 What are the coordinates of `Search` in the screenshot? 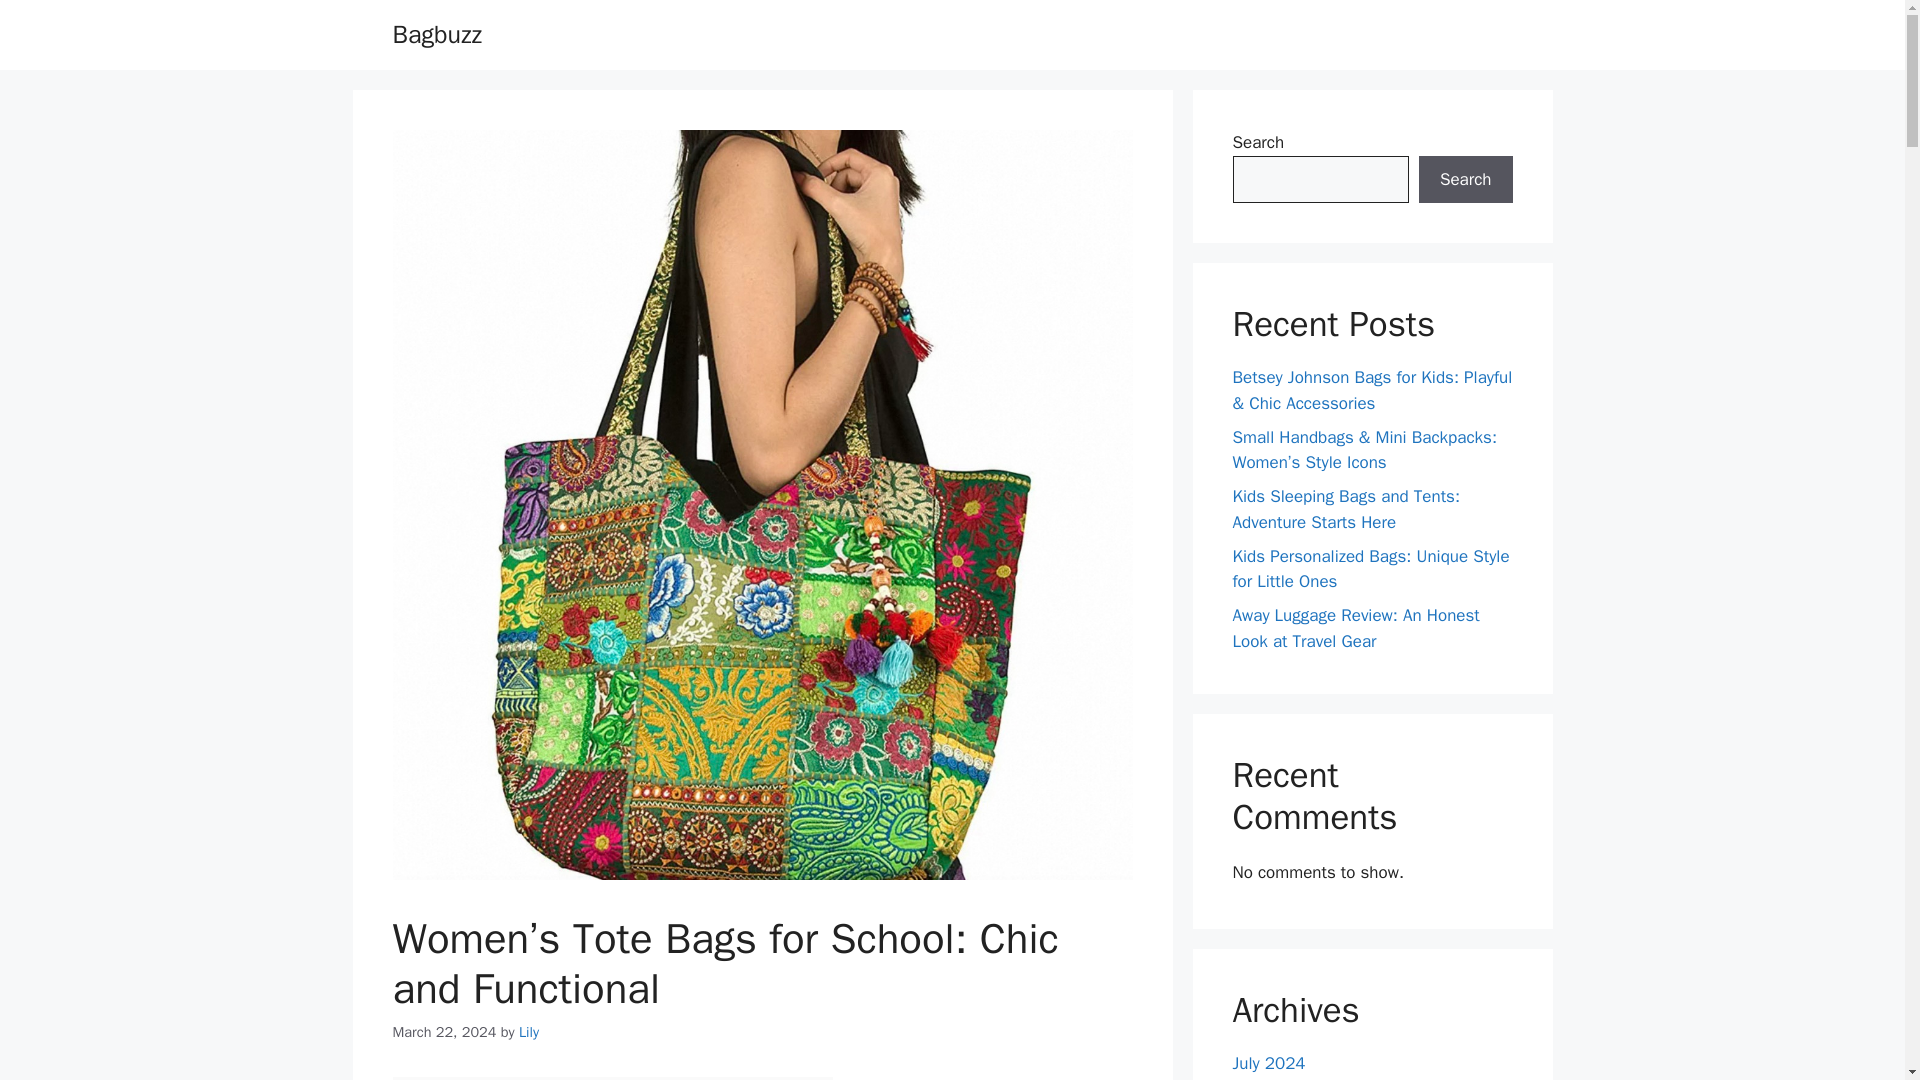 It's located at (1465, 180).